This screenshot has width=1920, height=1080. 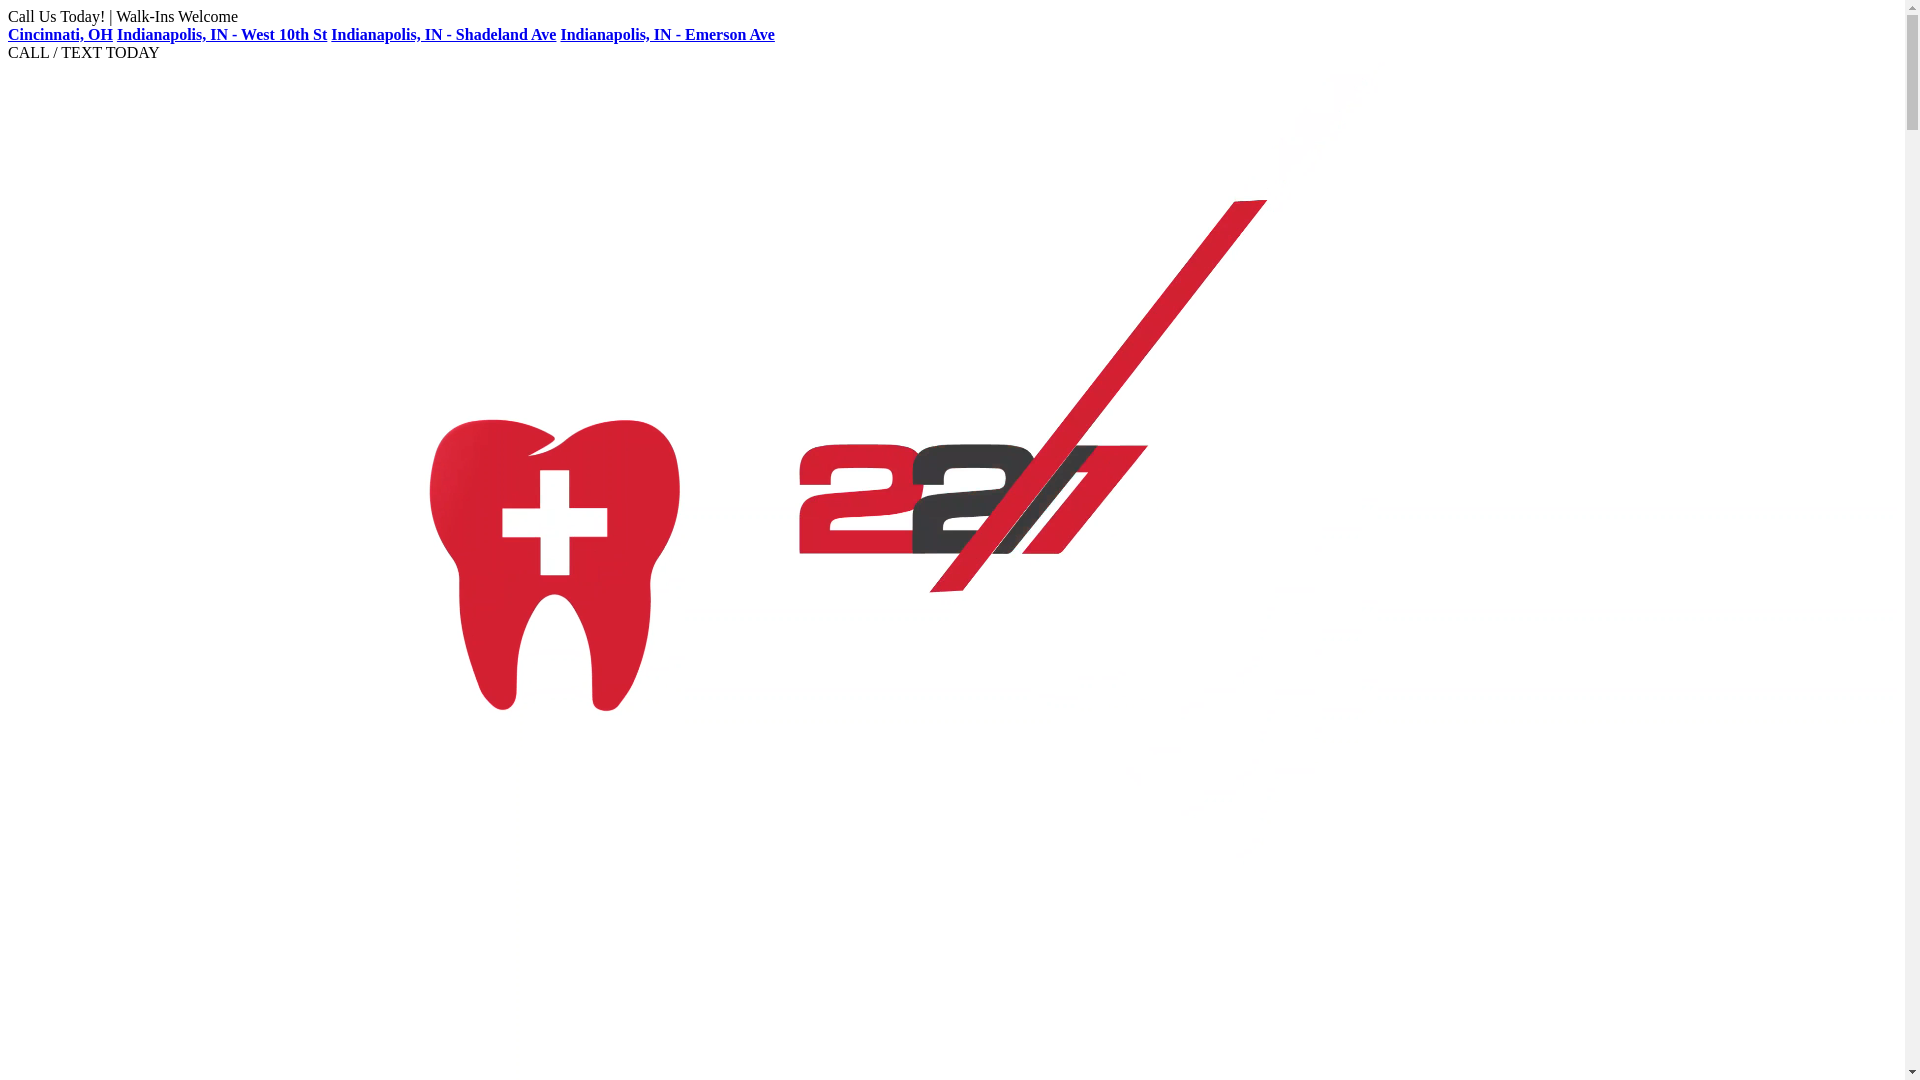 What do you see at coordinates (222, 34) in the screenshot?
I see `Indianapolis, IN - West 10th St` at bounding box center [222, 34].